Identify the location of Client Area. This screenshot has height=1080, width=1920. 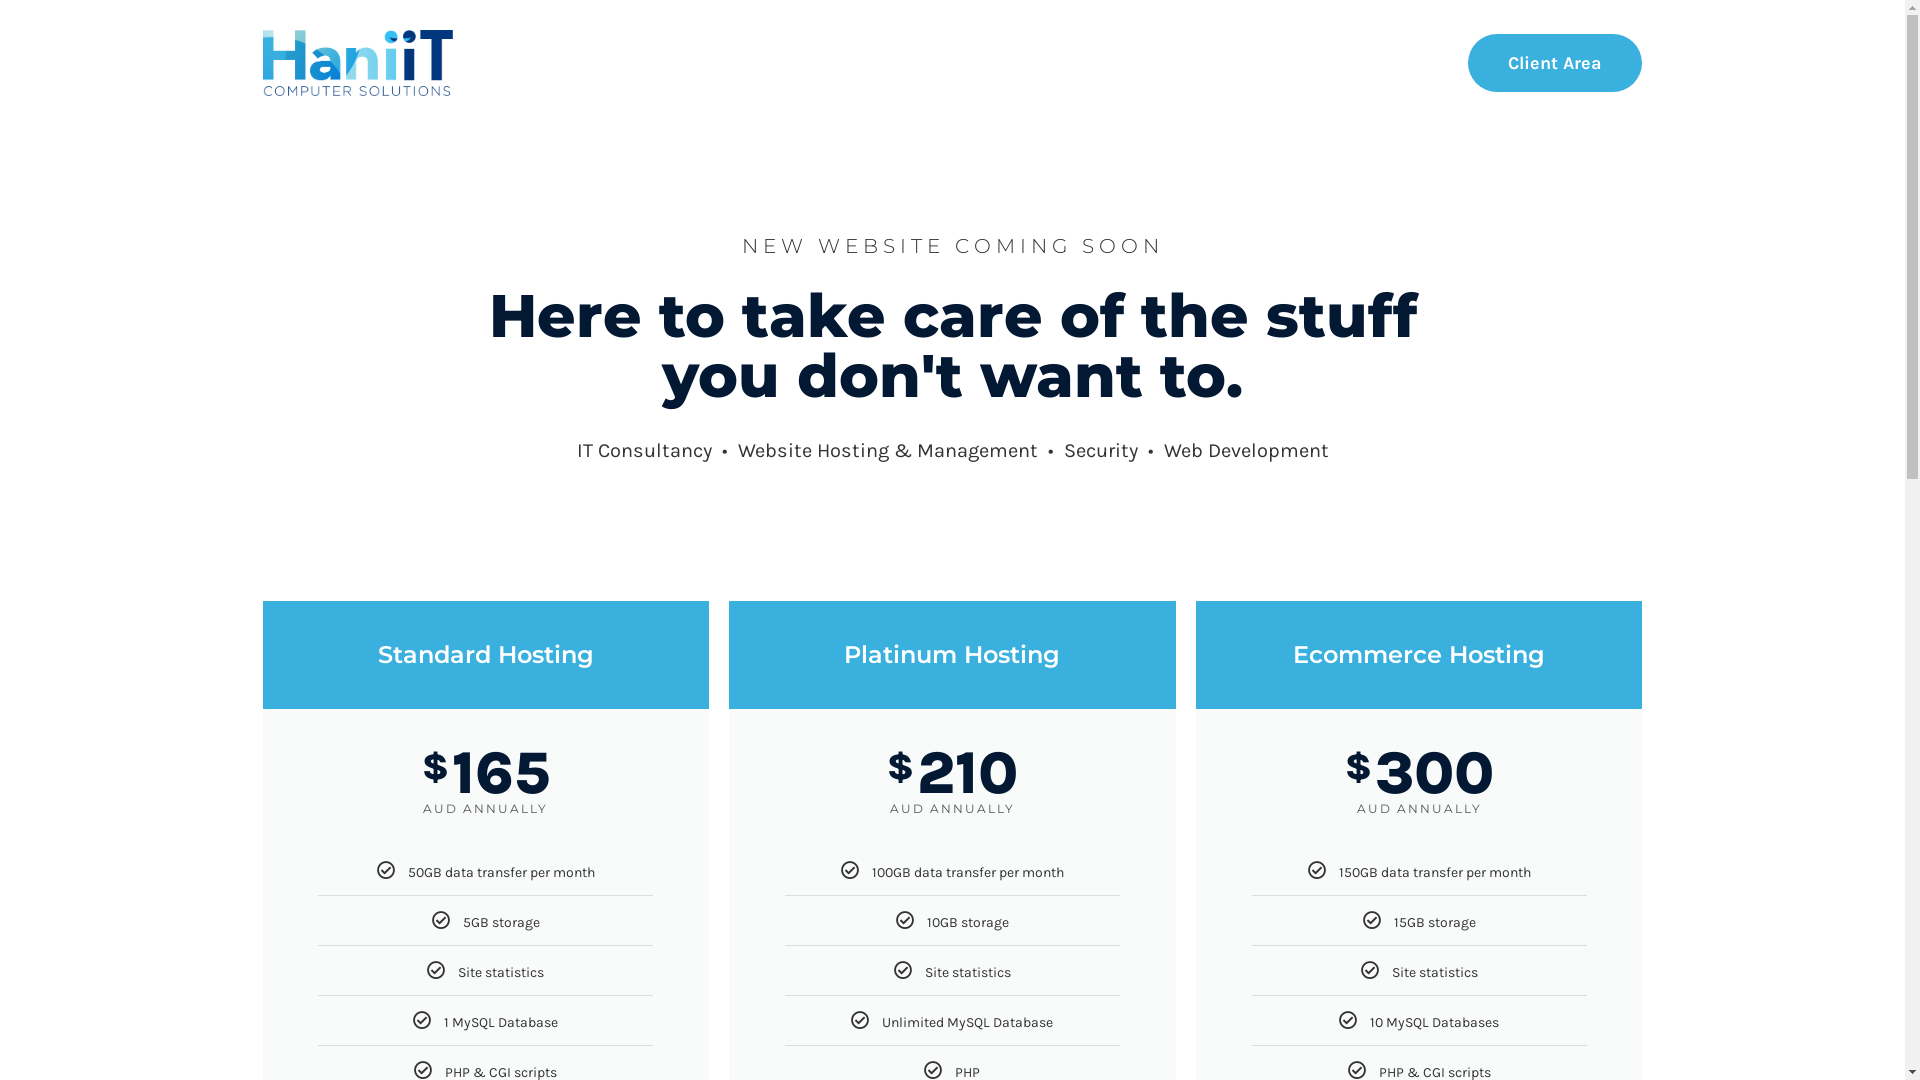
(1555, 63).